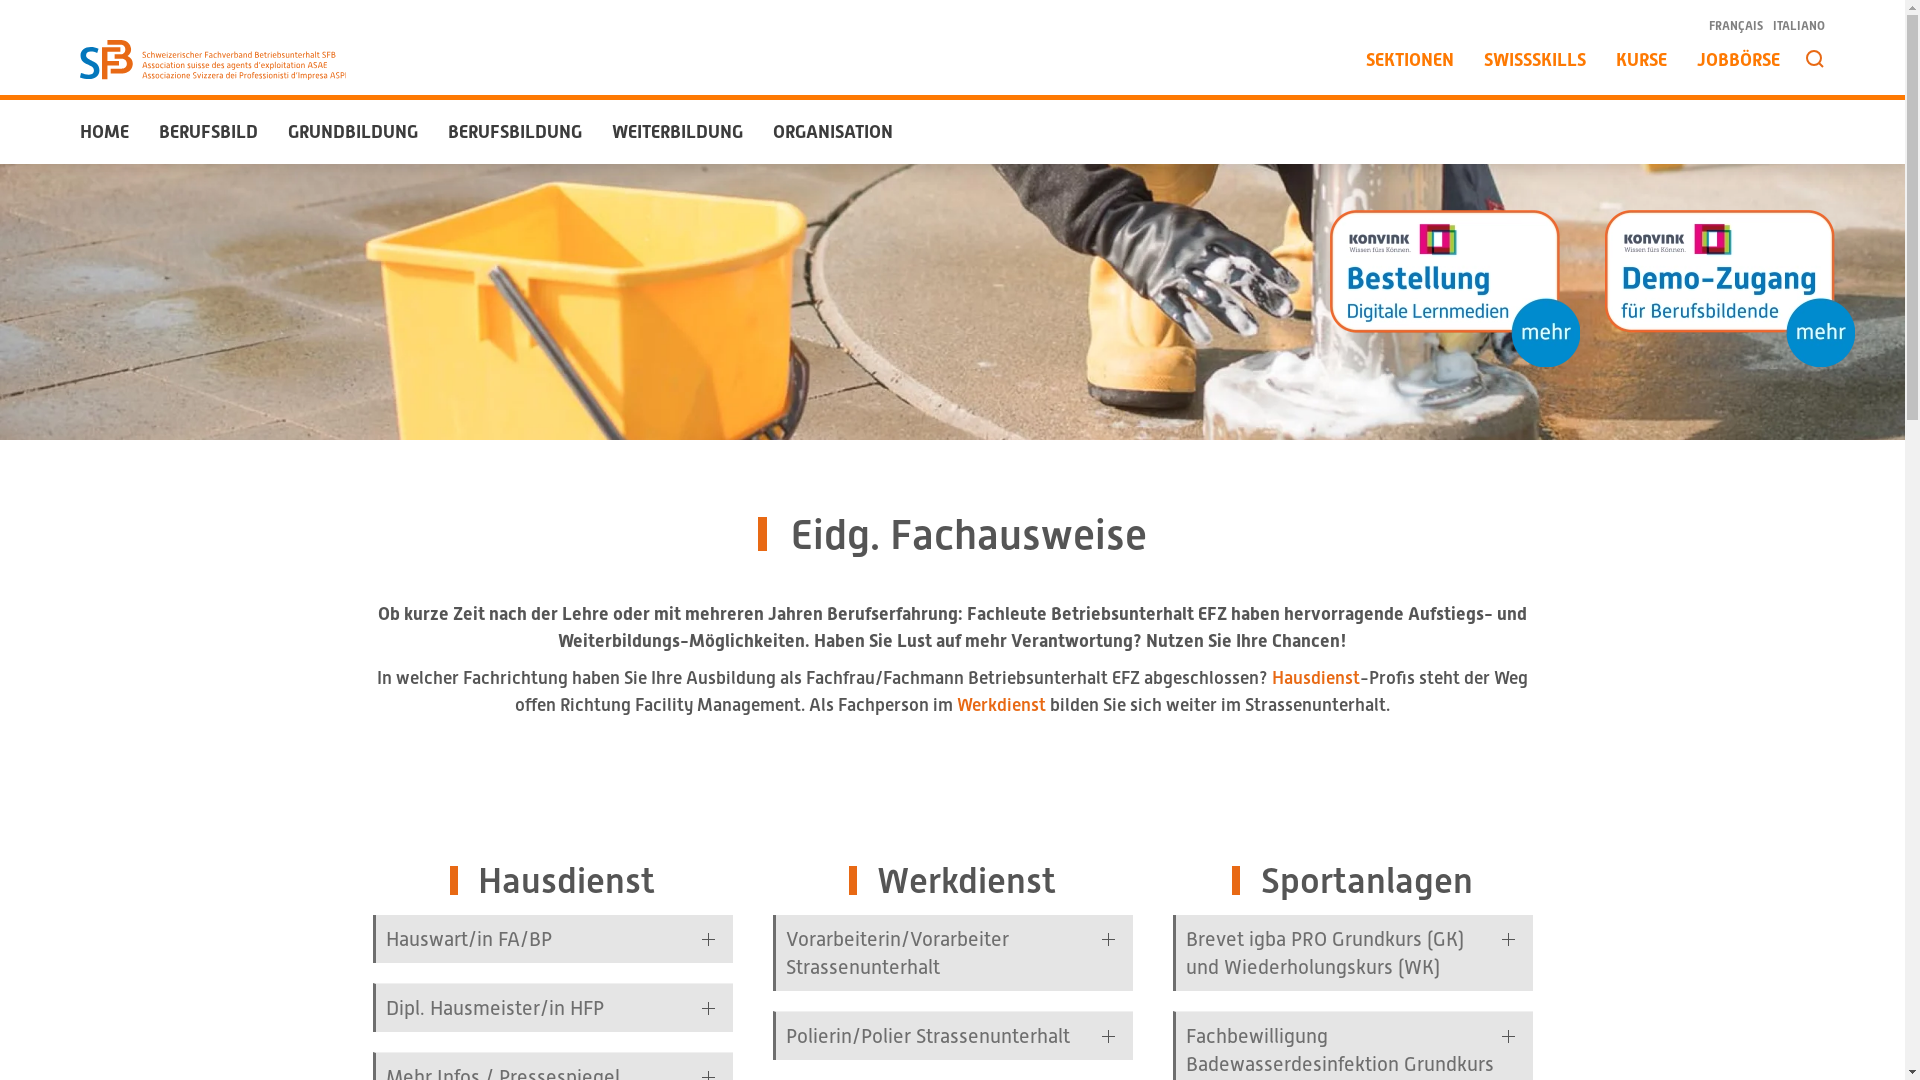  I want to click on Dipl. Hausmeister/in HFP, so click(554, 1008).